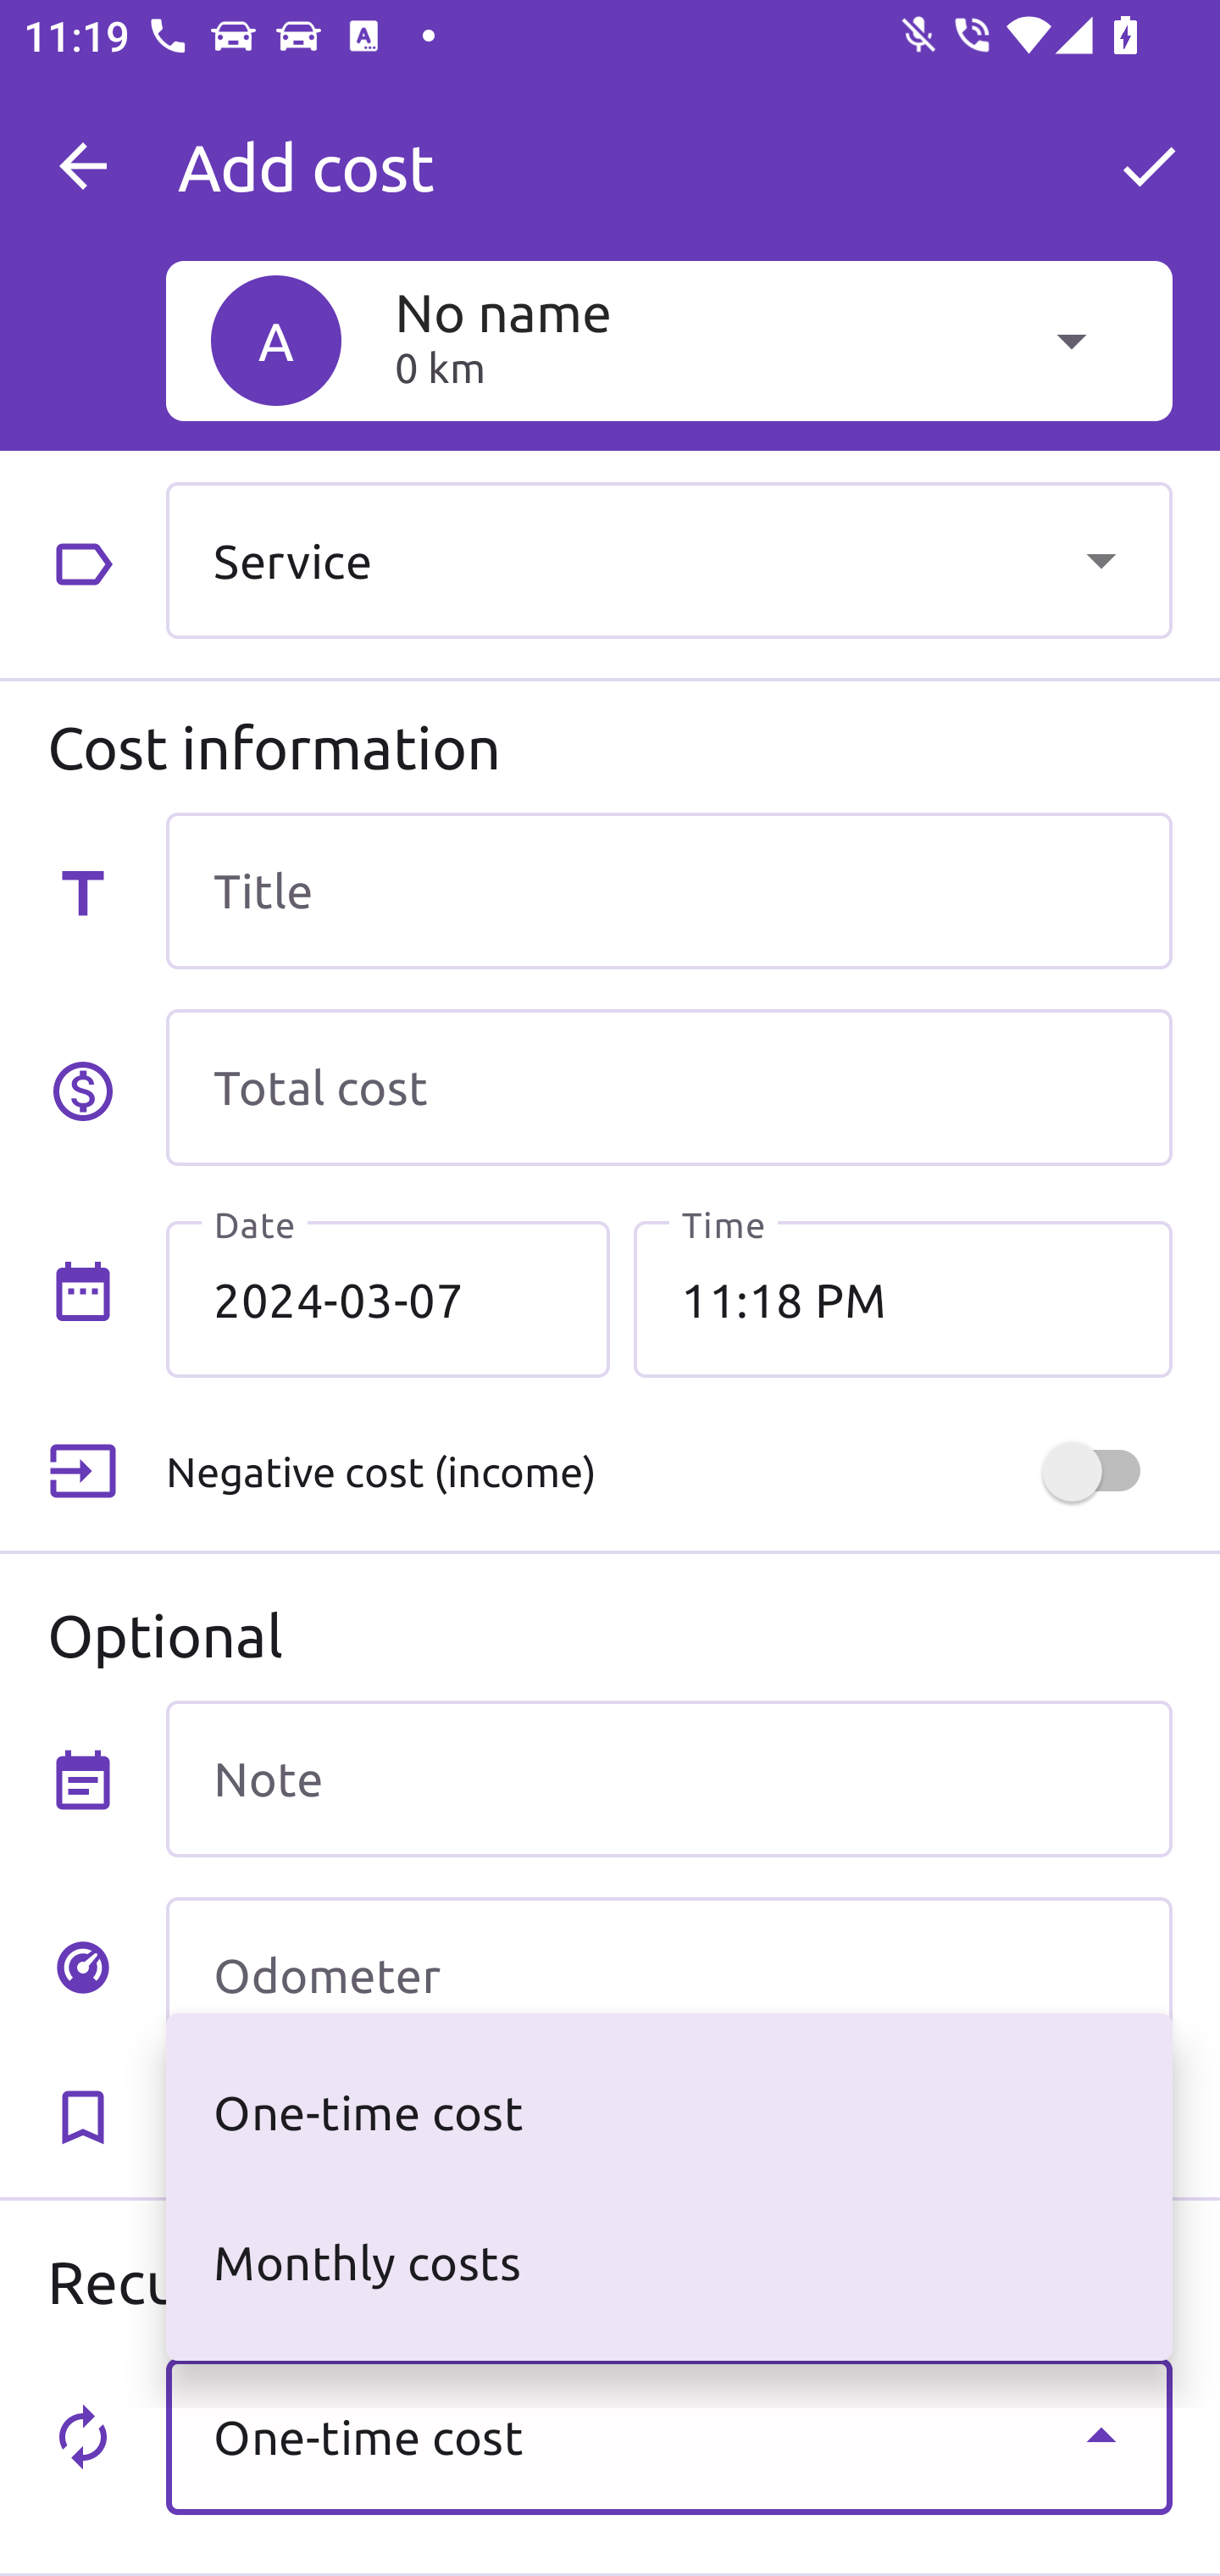 The height and width of the screenshot is (2576, 1220). I want to click on One-time cost, so click(668, 2435).